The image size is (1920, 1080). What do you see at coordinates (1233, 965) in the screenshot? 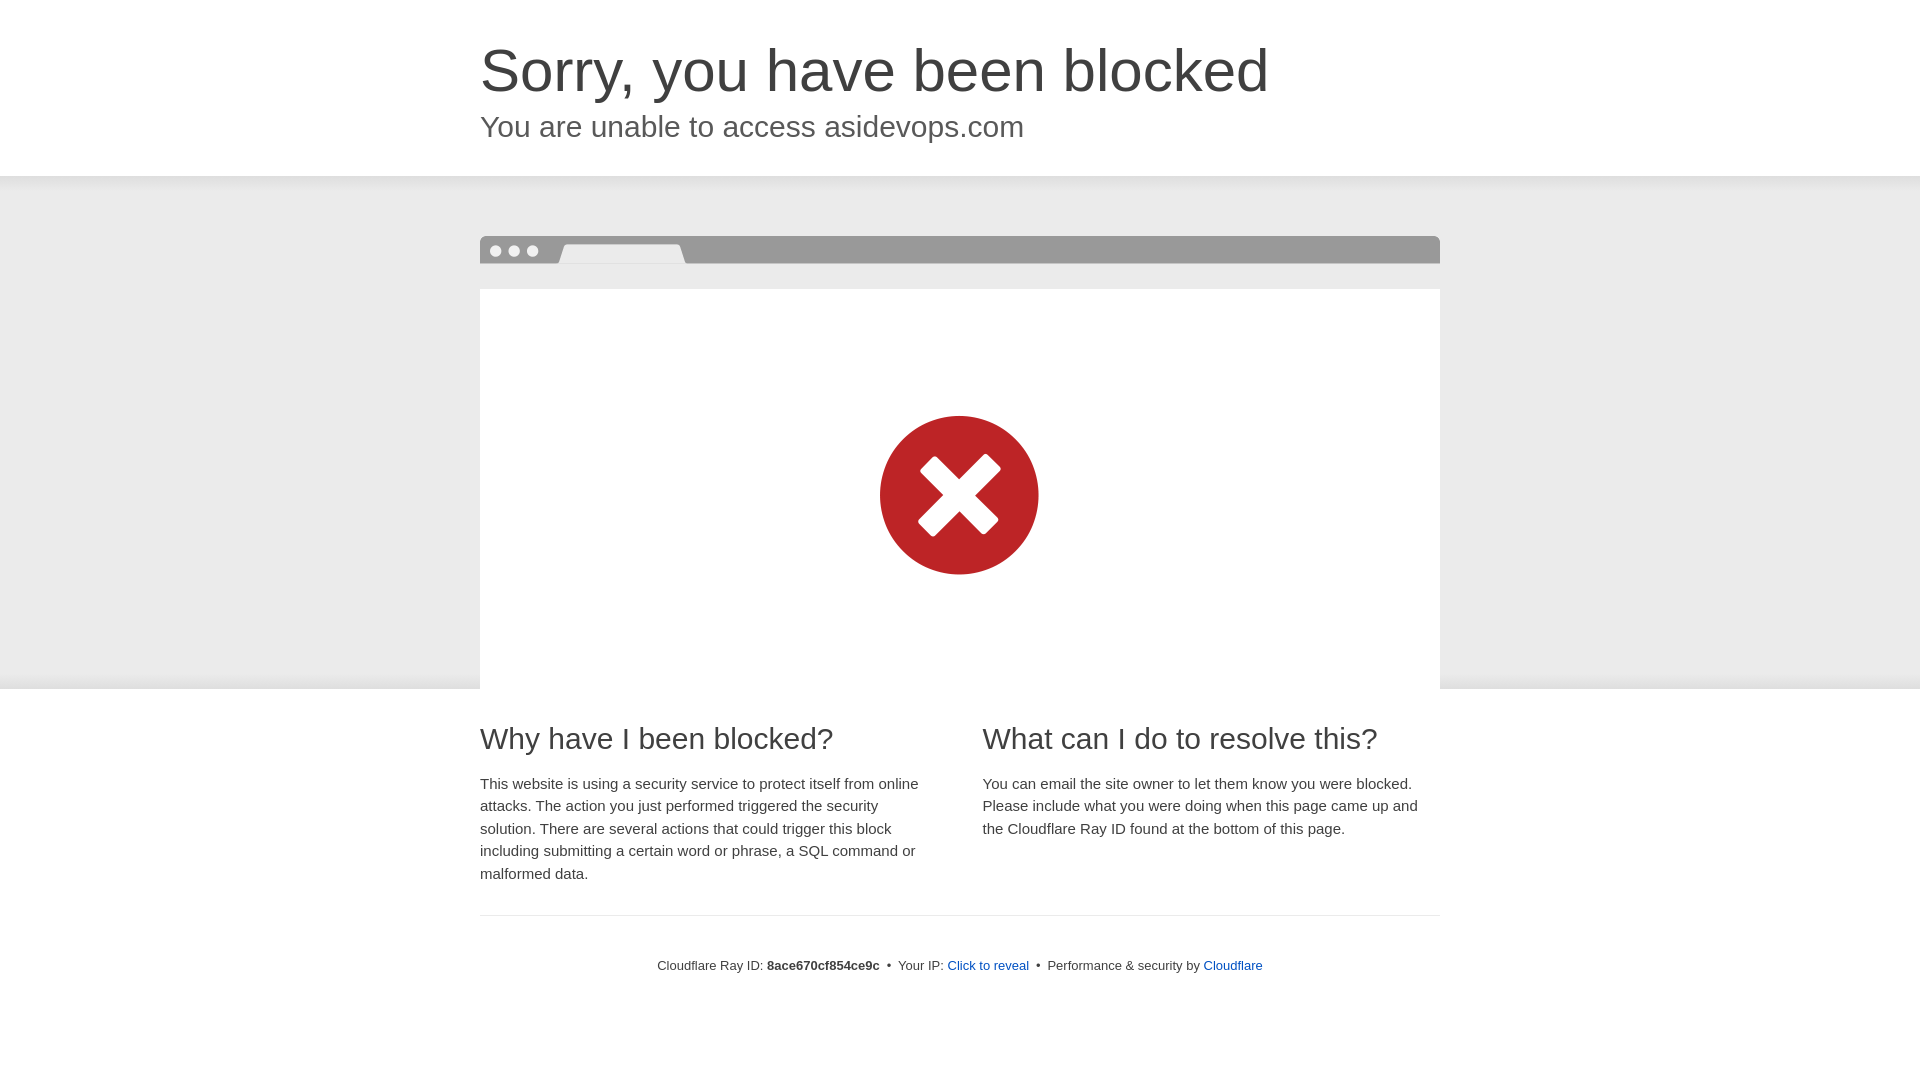
I see `Cloudflare` at bounding box center [1233, 965].